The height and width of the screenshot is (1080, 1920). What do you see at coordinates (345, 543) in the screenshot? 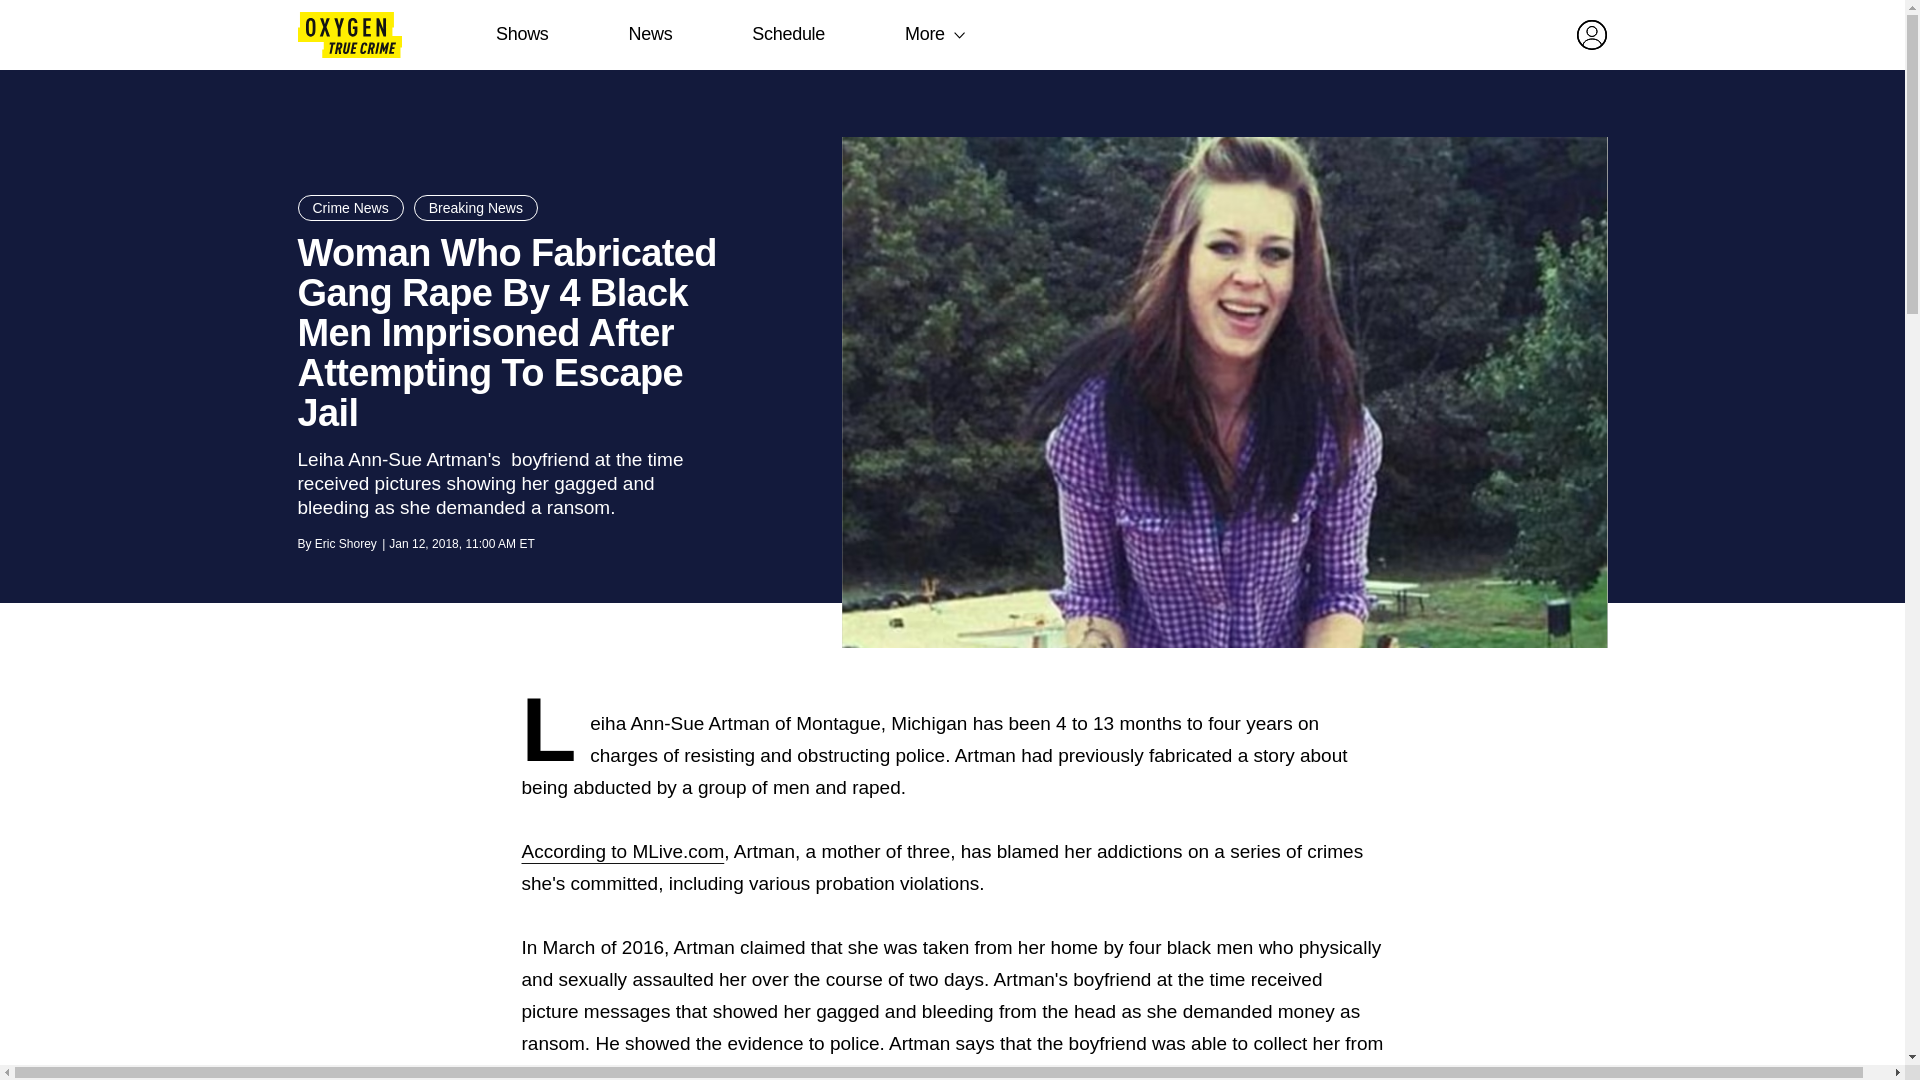
I see `Eric Shorey` at bounding box center [345, 543].